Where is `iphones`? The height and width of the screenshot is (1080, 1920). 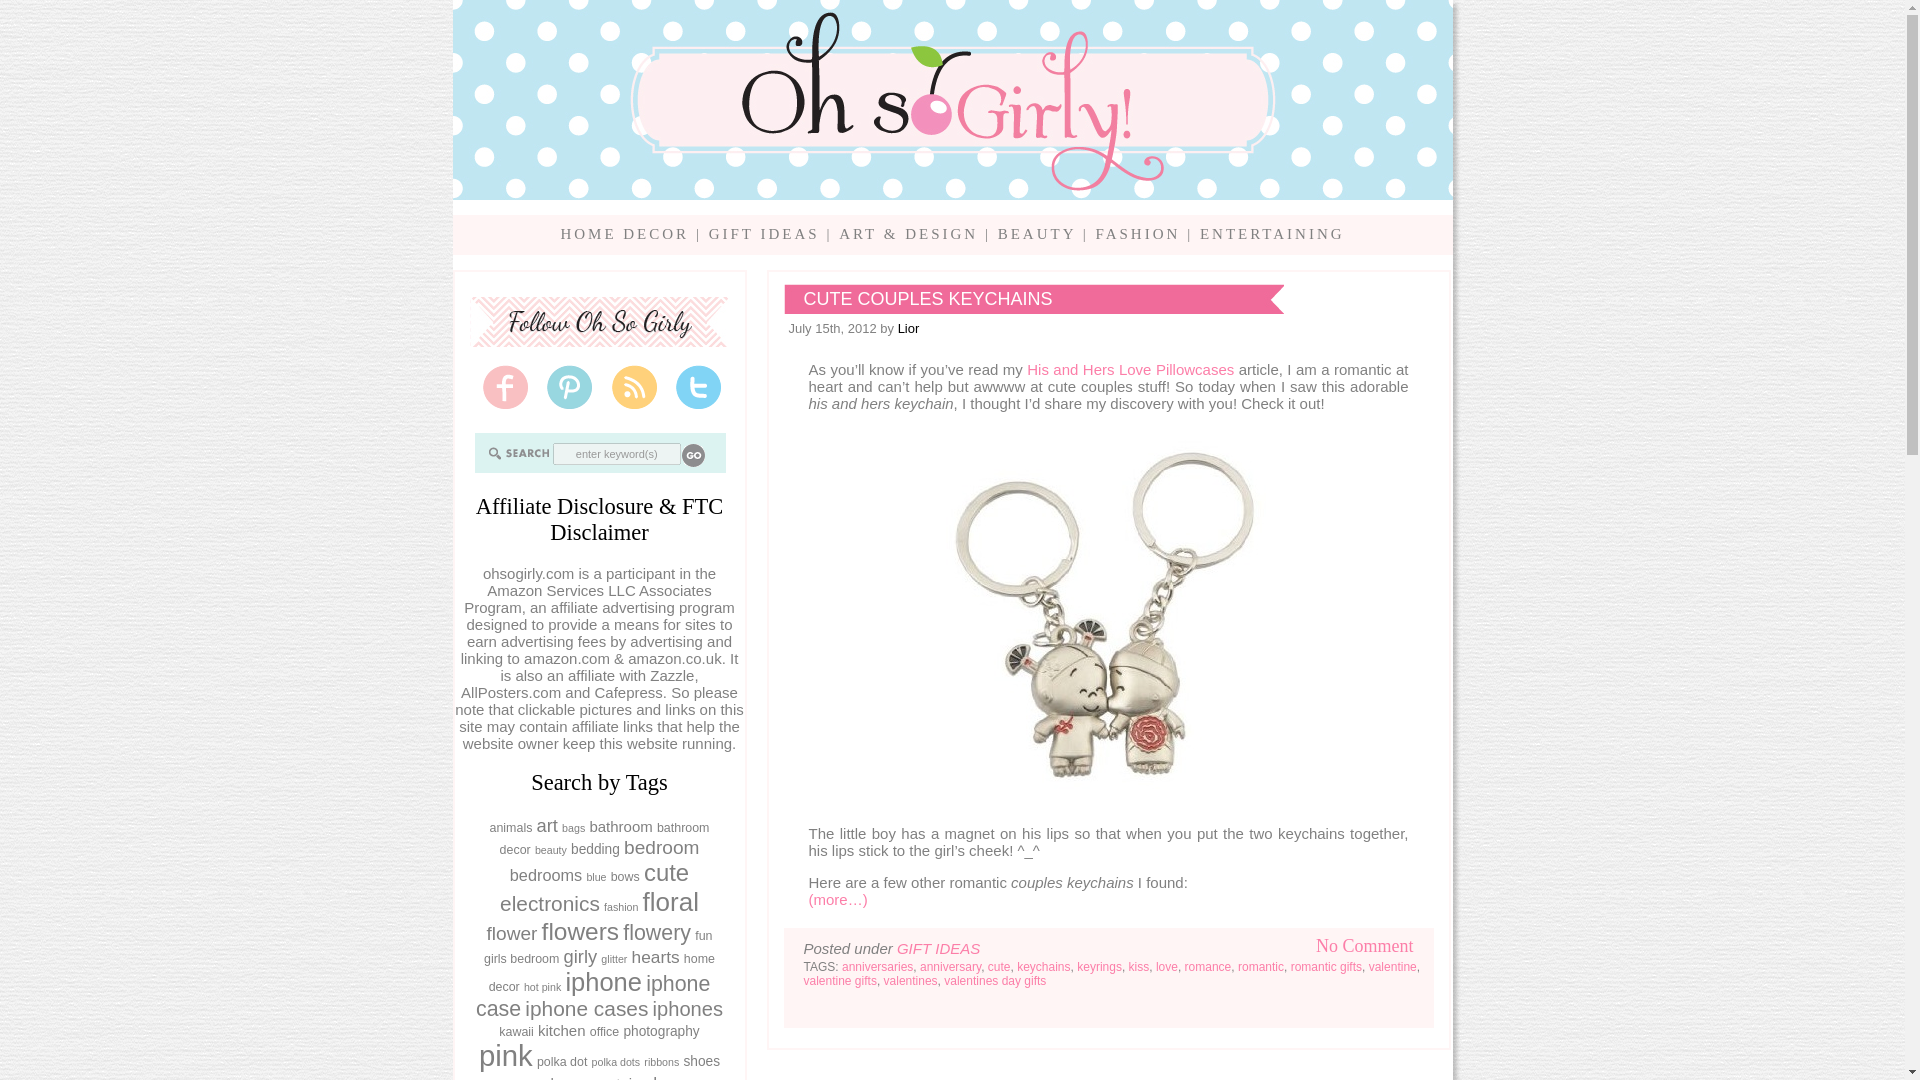
iphones is located at coordinates (688, 1008).